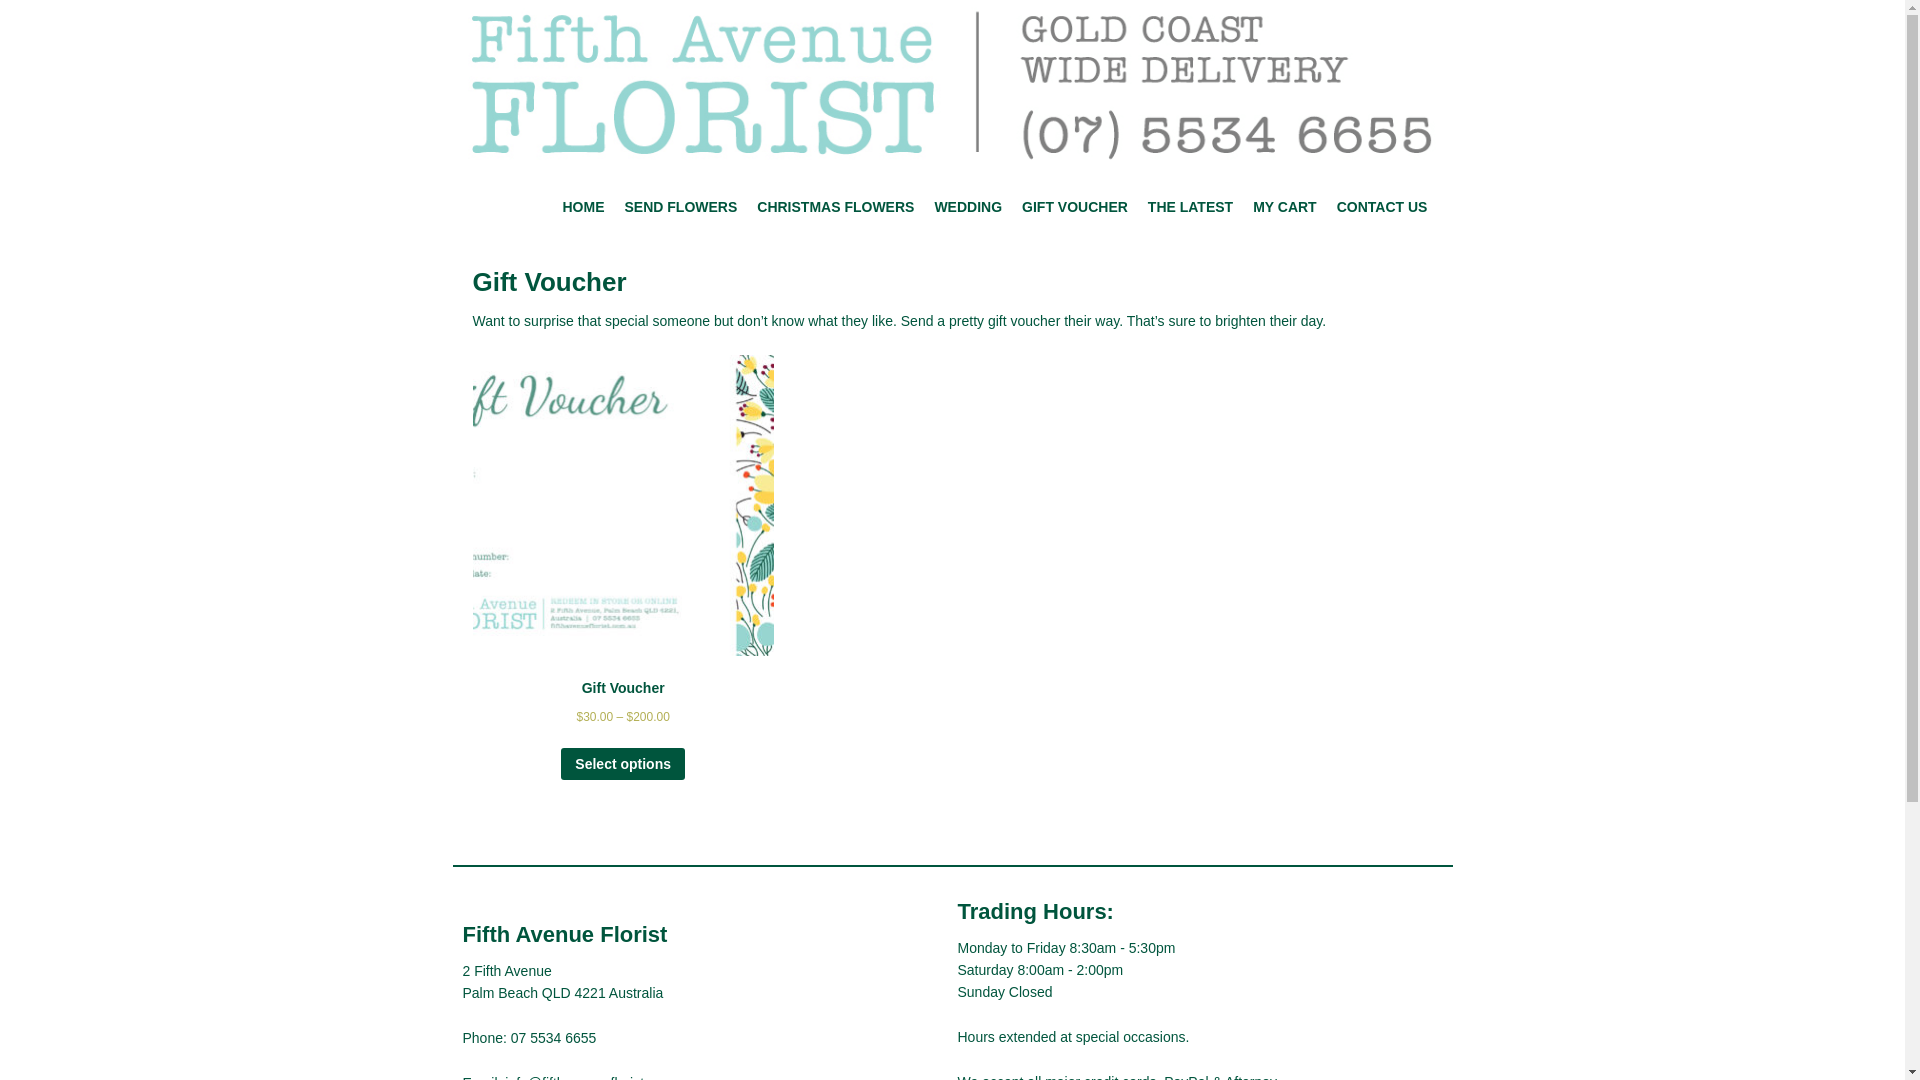 The image size is (1920, 1080). What do you see at coordinates (680, 207) in the screenshot?
I see `SEND FLOWERS` at bounding box center [680, 207].